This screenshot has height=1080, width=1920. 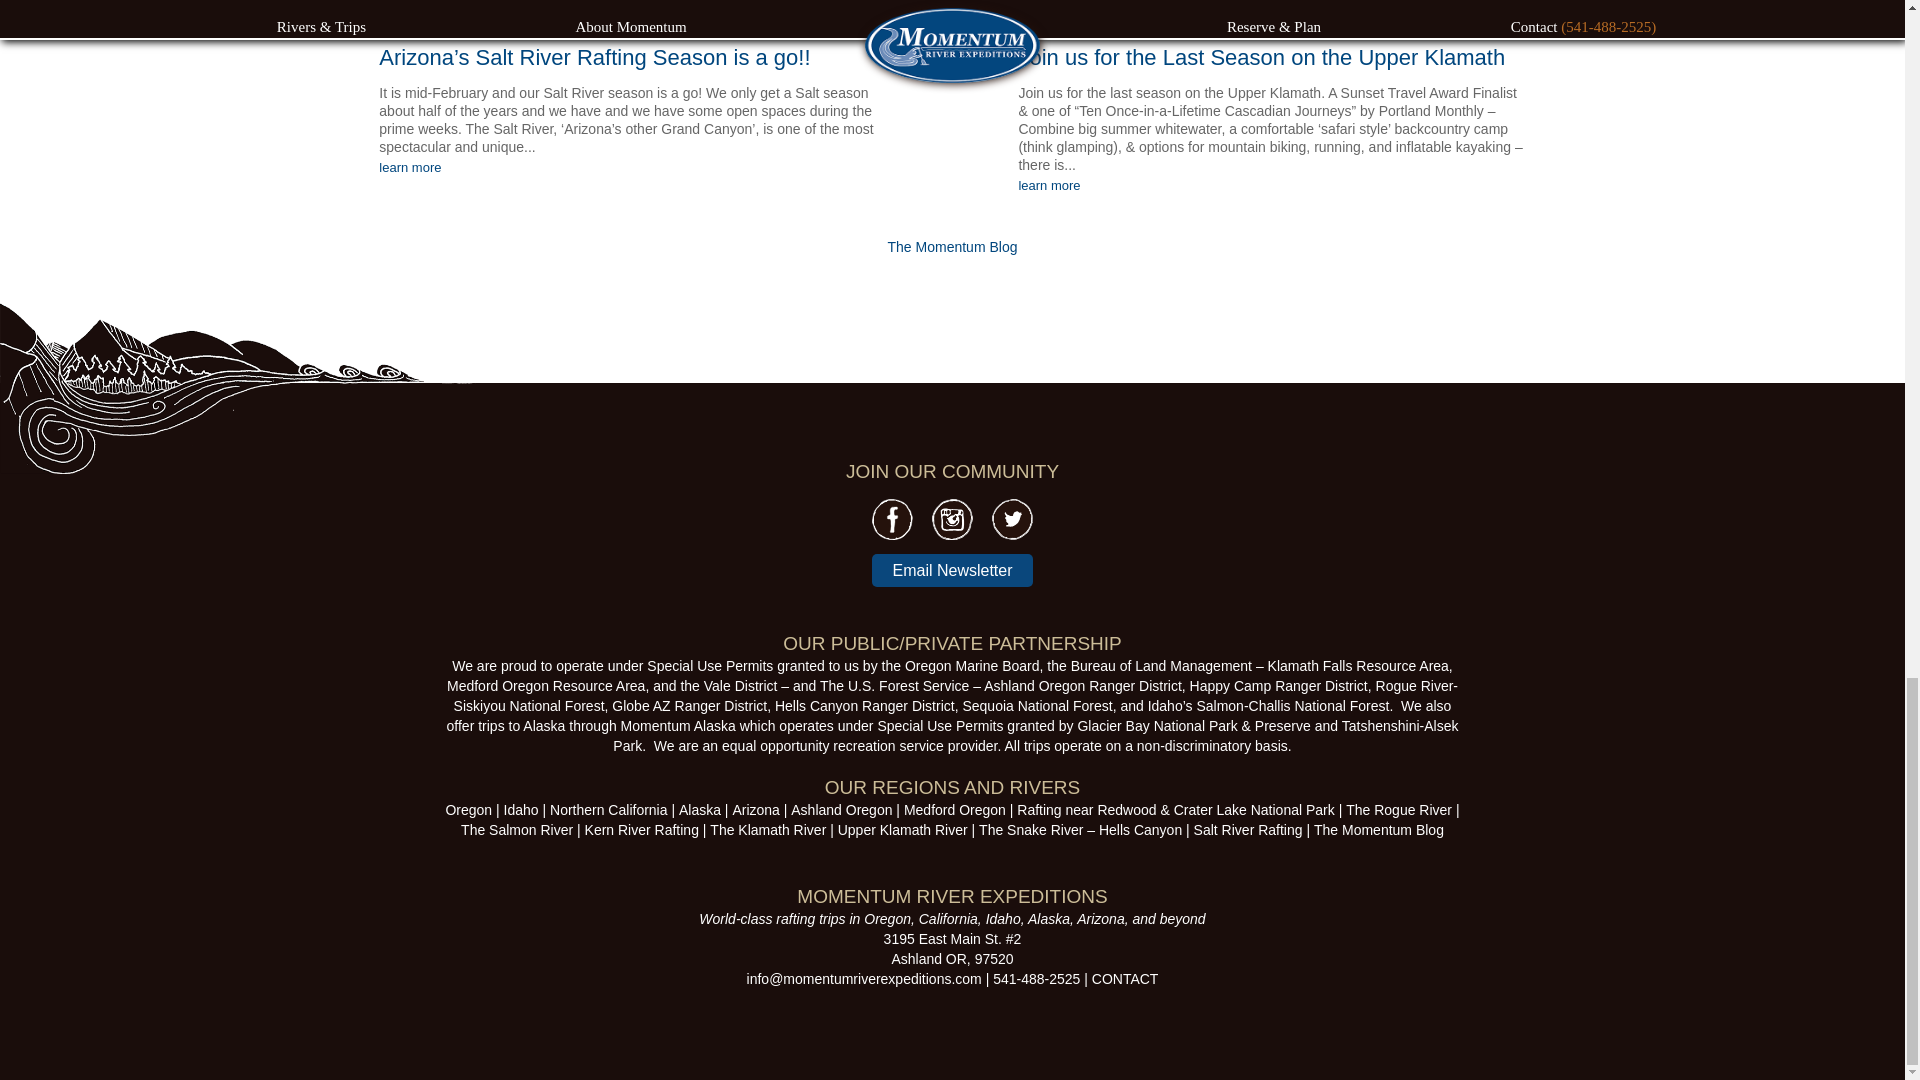 I want to click on instagram-icon, so click(x=952, y=518).